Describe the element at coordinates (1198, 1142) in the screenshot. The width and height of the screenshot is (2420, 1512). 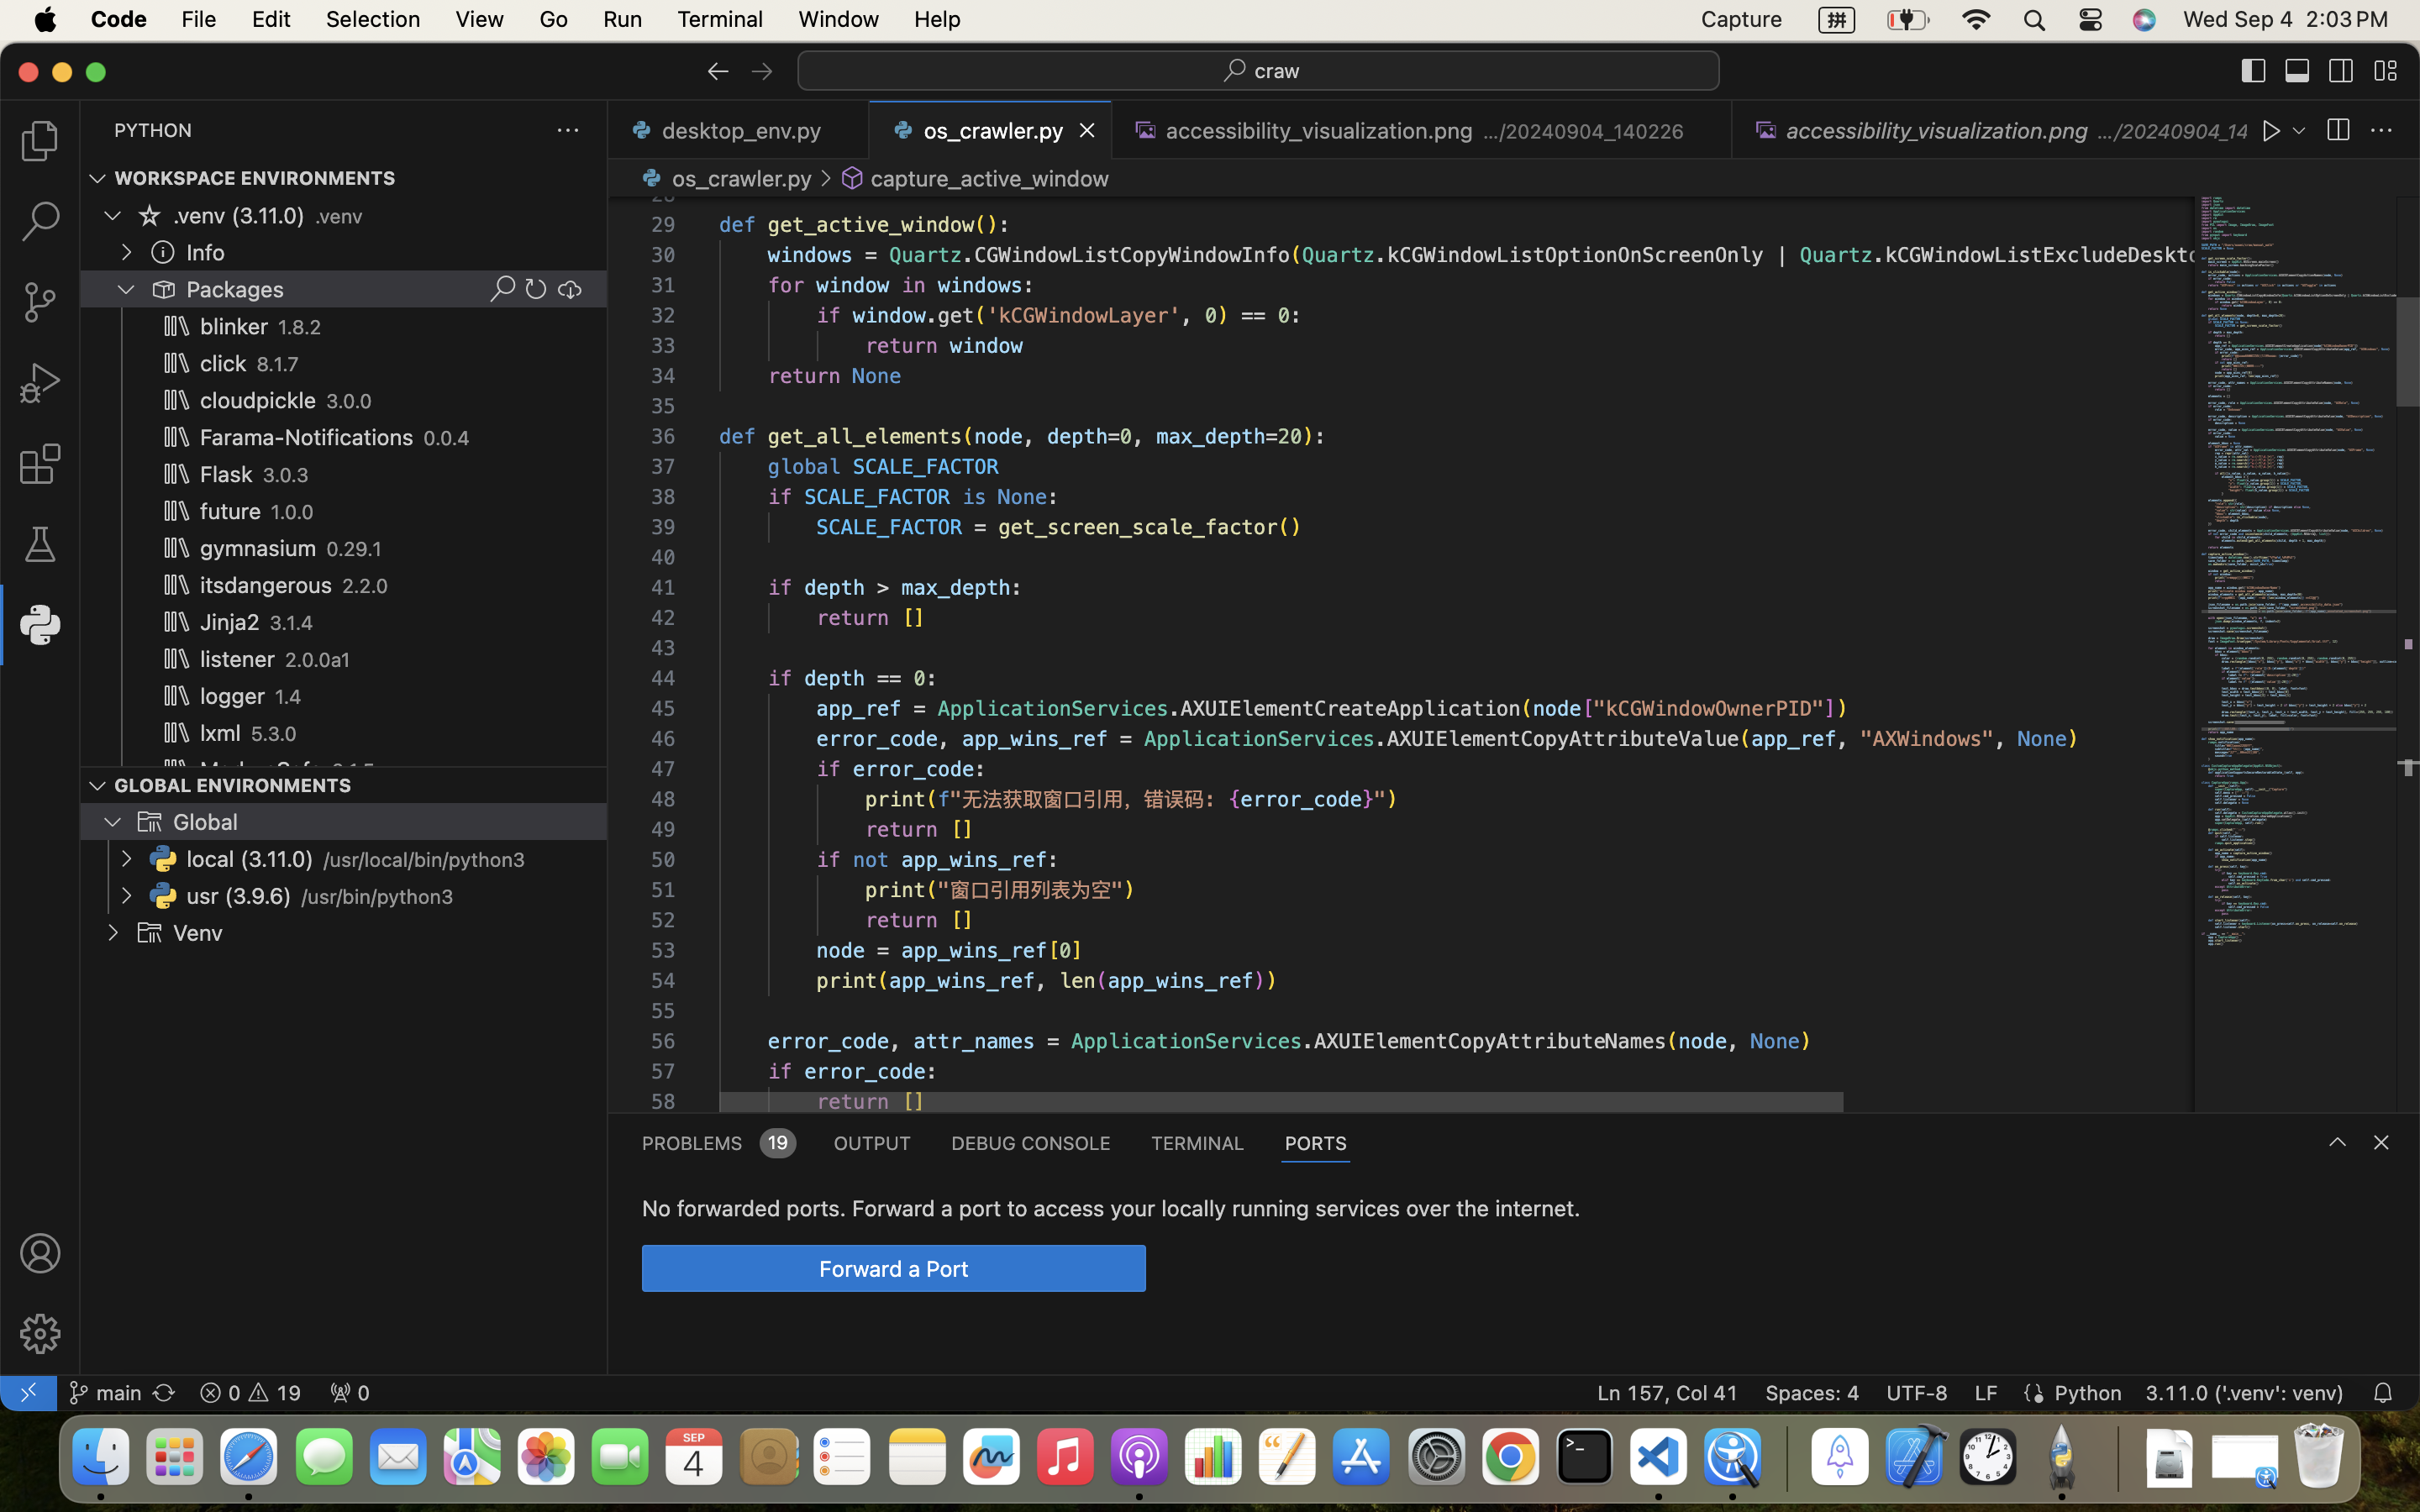
I see `0 TERMINAL` at that location.